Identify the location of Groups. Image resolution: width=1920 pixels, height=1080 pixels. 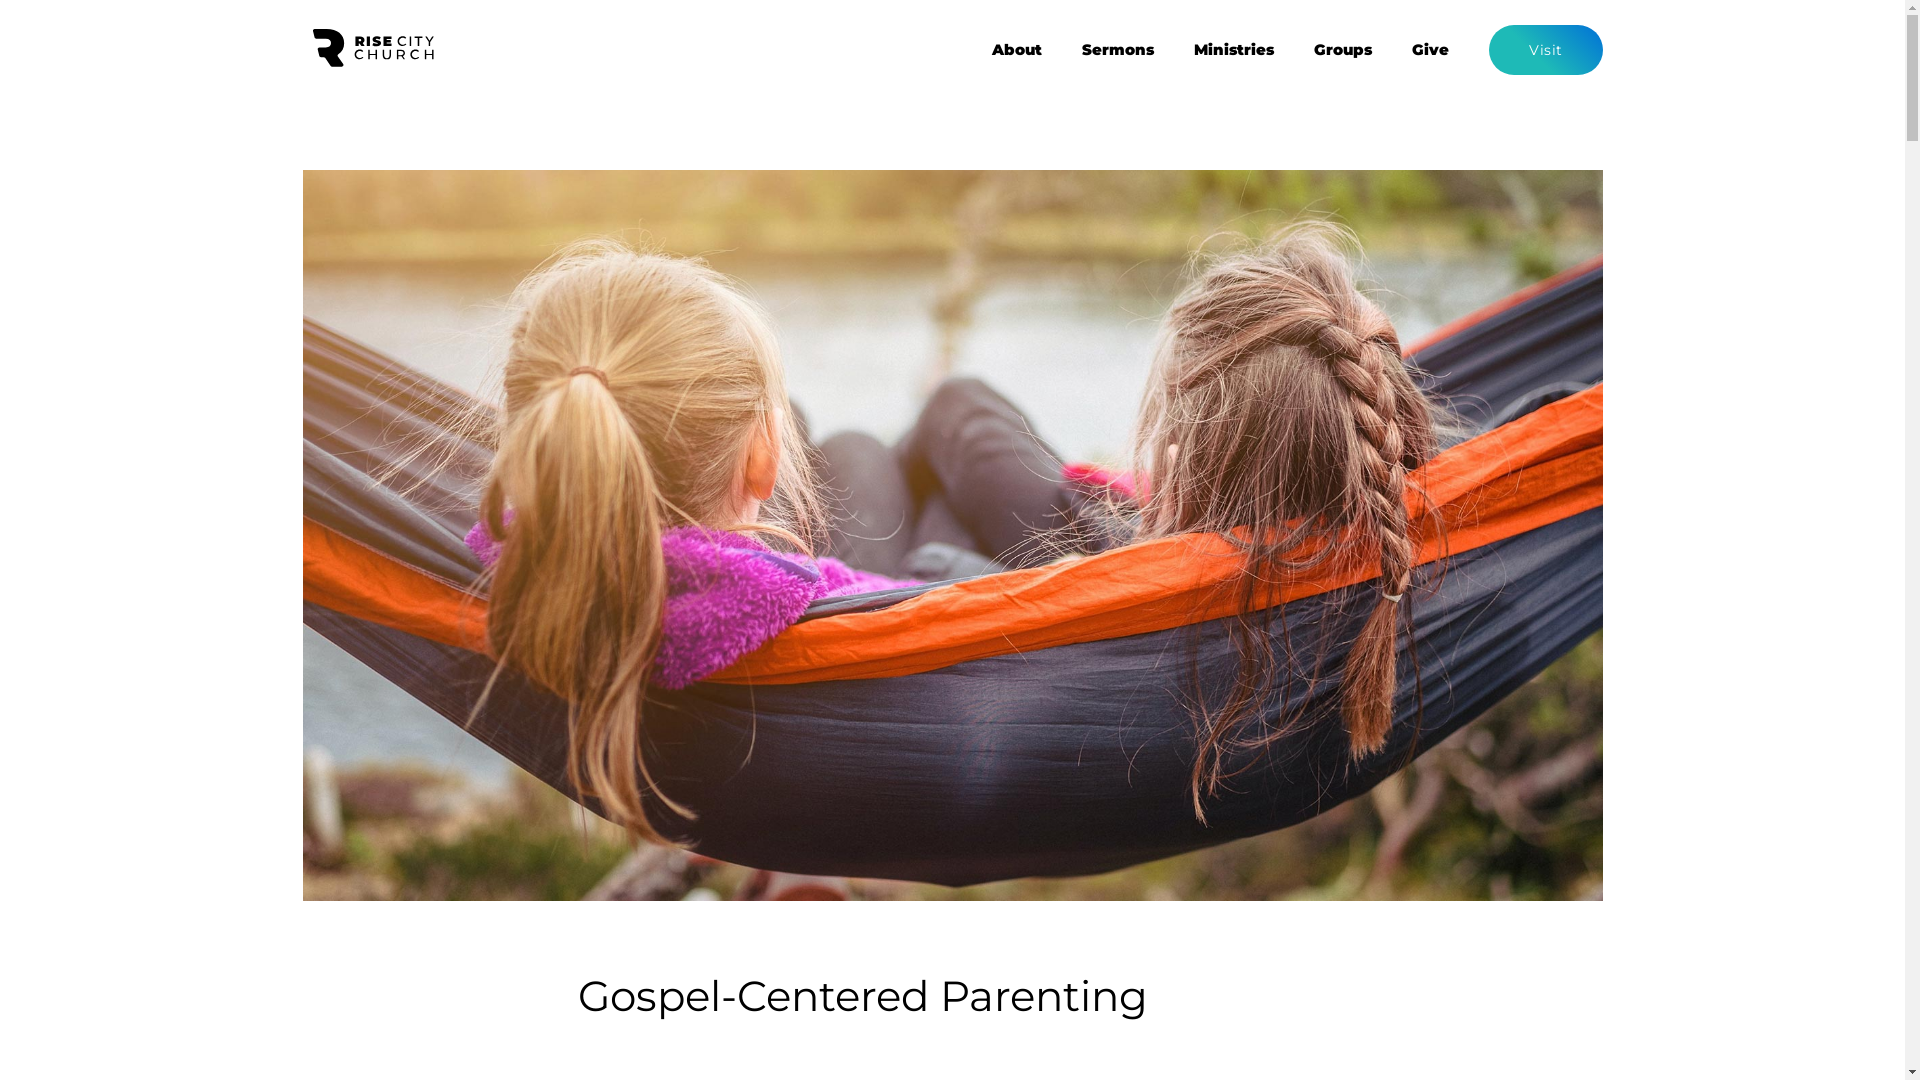
(1343, 50).